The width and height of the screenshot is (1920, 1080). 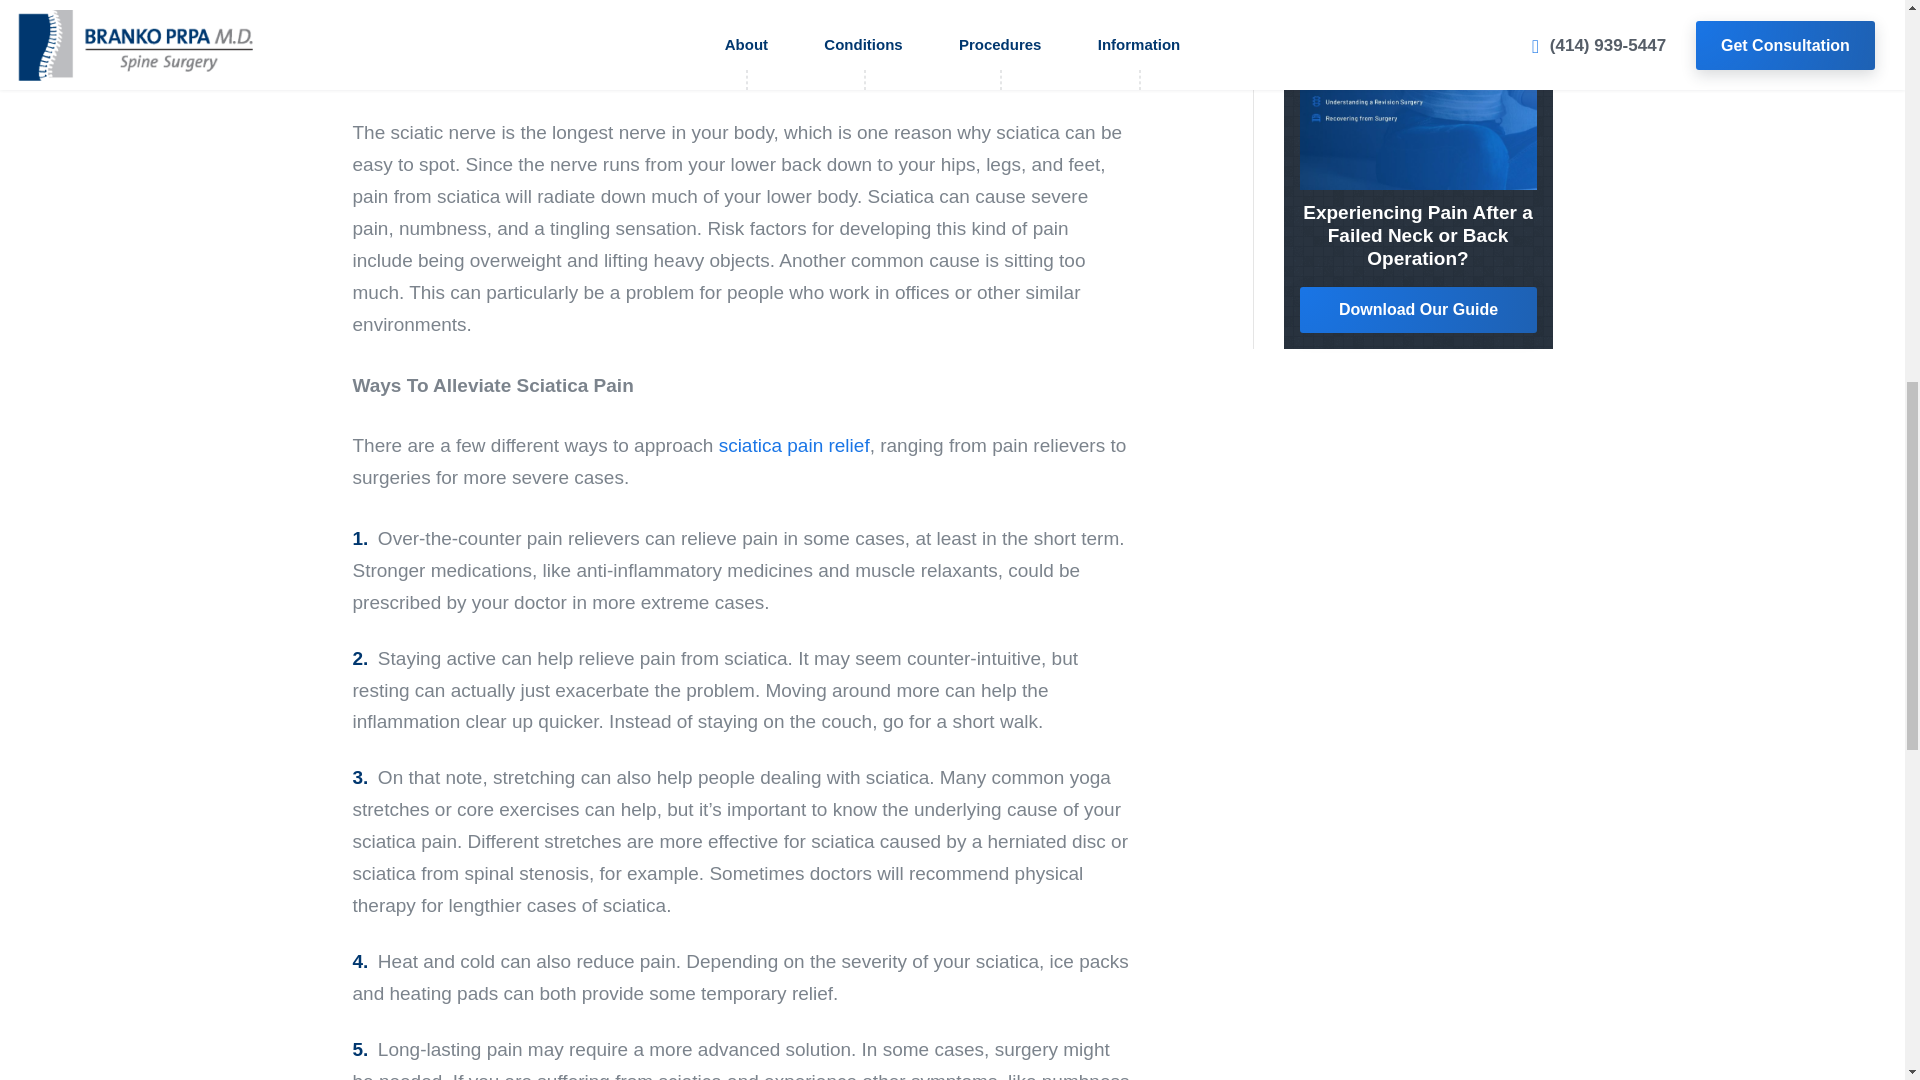 What do you see at coordinates (414, 40) in the screenshot?
I see `spinal stenosis` at bounding box center [414, 40].